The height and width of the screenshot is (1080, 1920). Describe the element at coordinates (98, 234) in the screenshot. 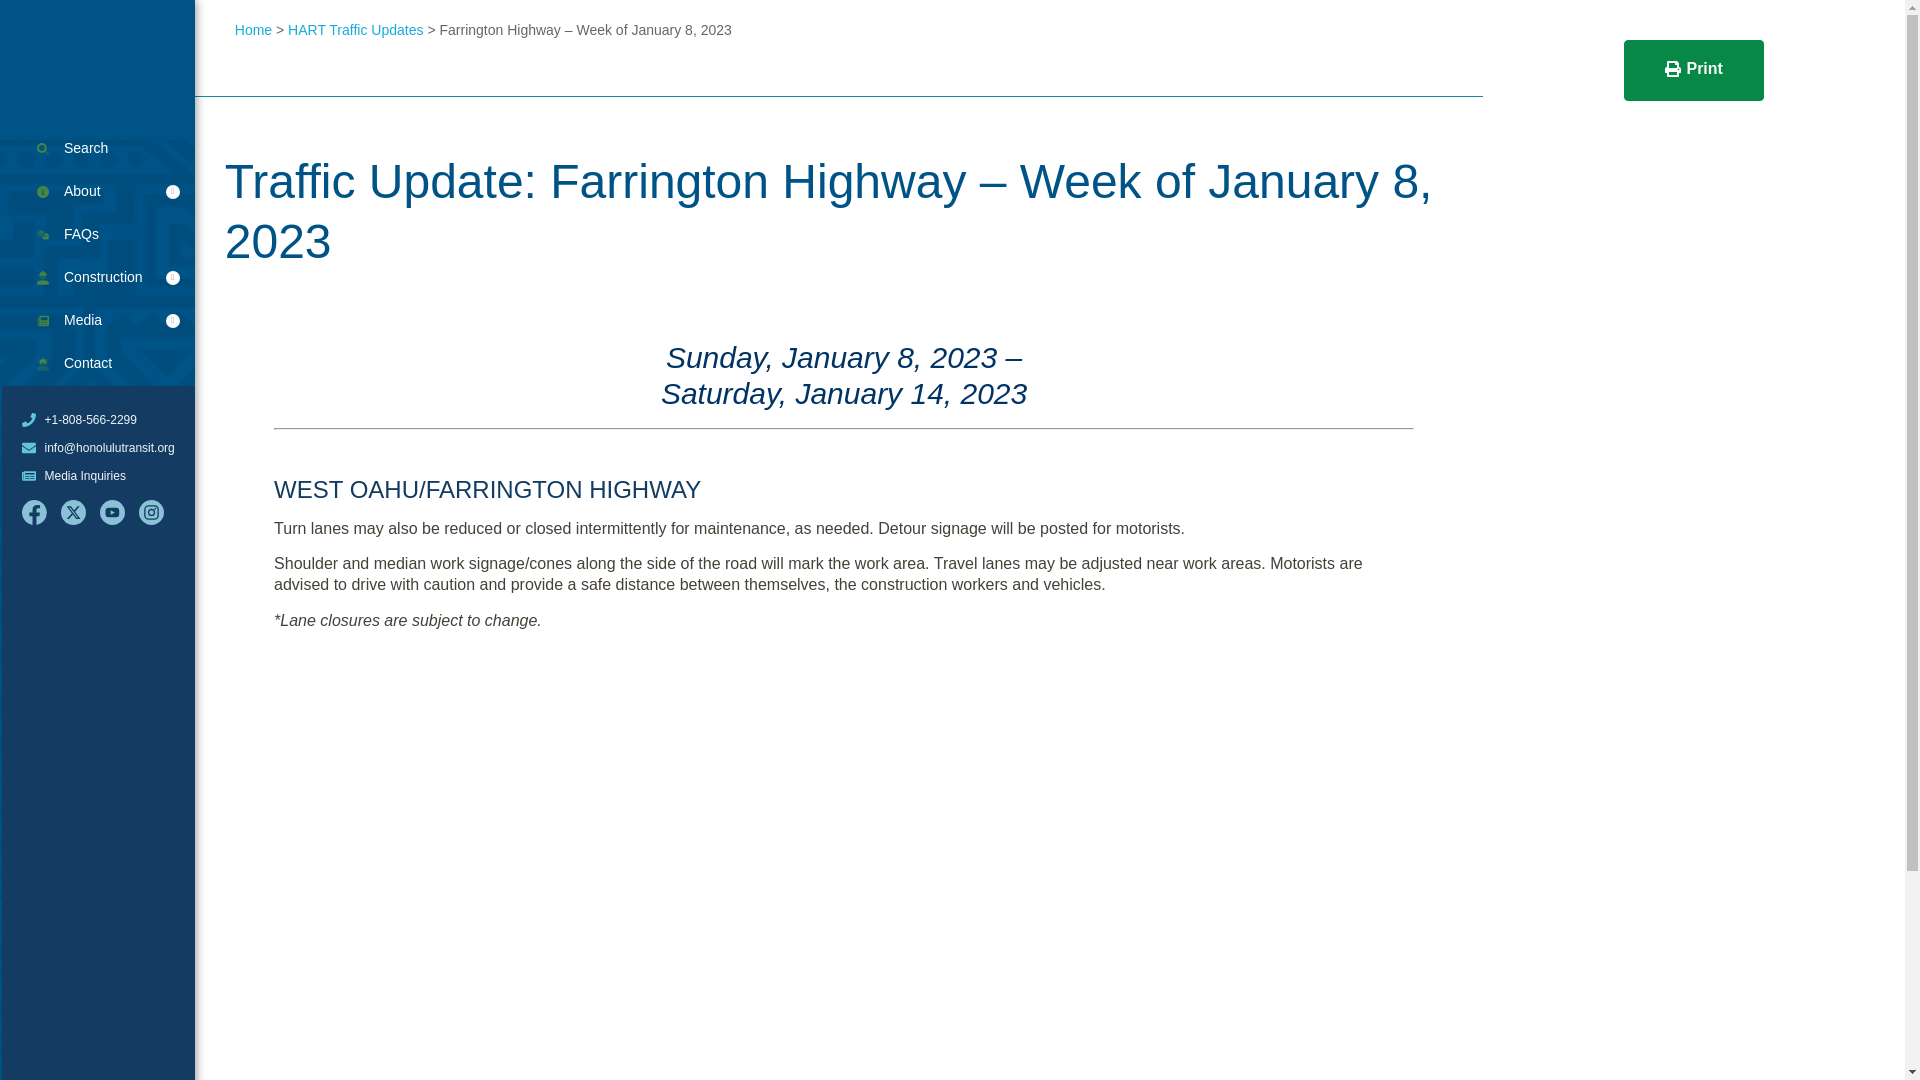

I see `FAQs` at that location.